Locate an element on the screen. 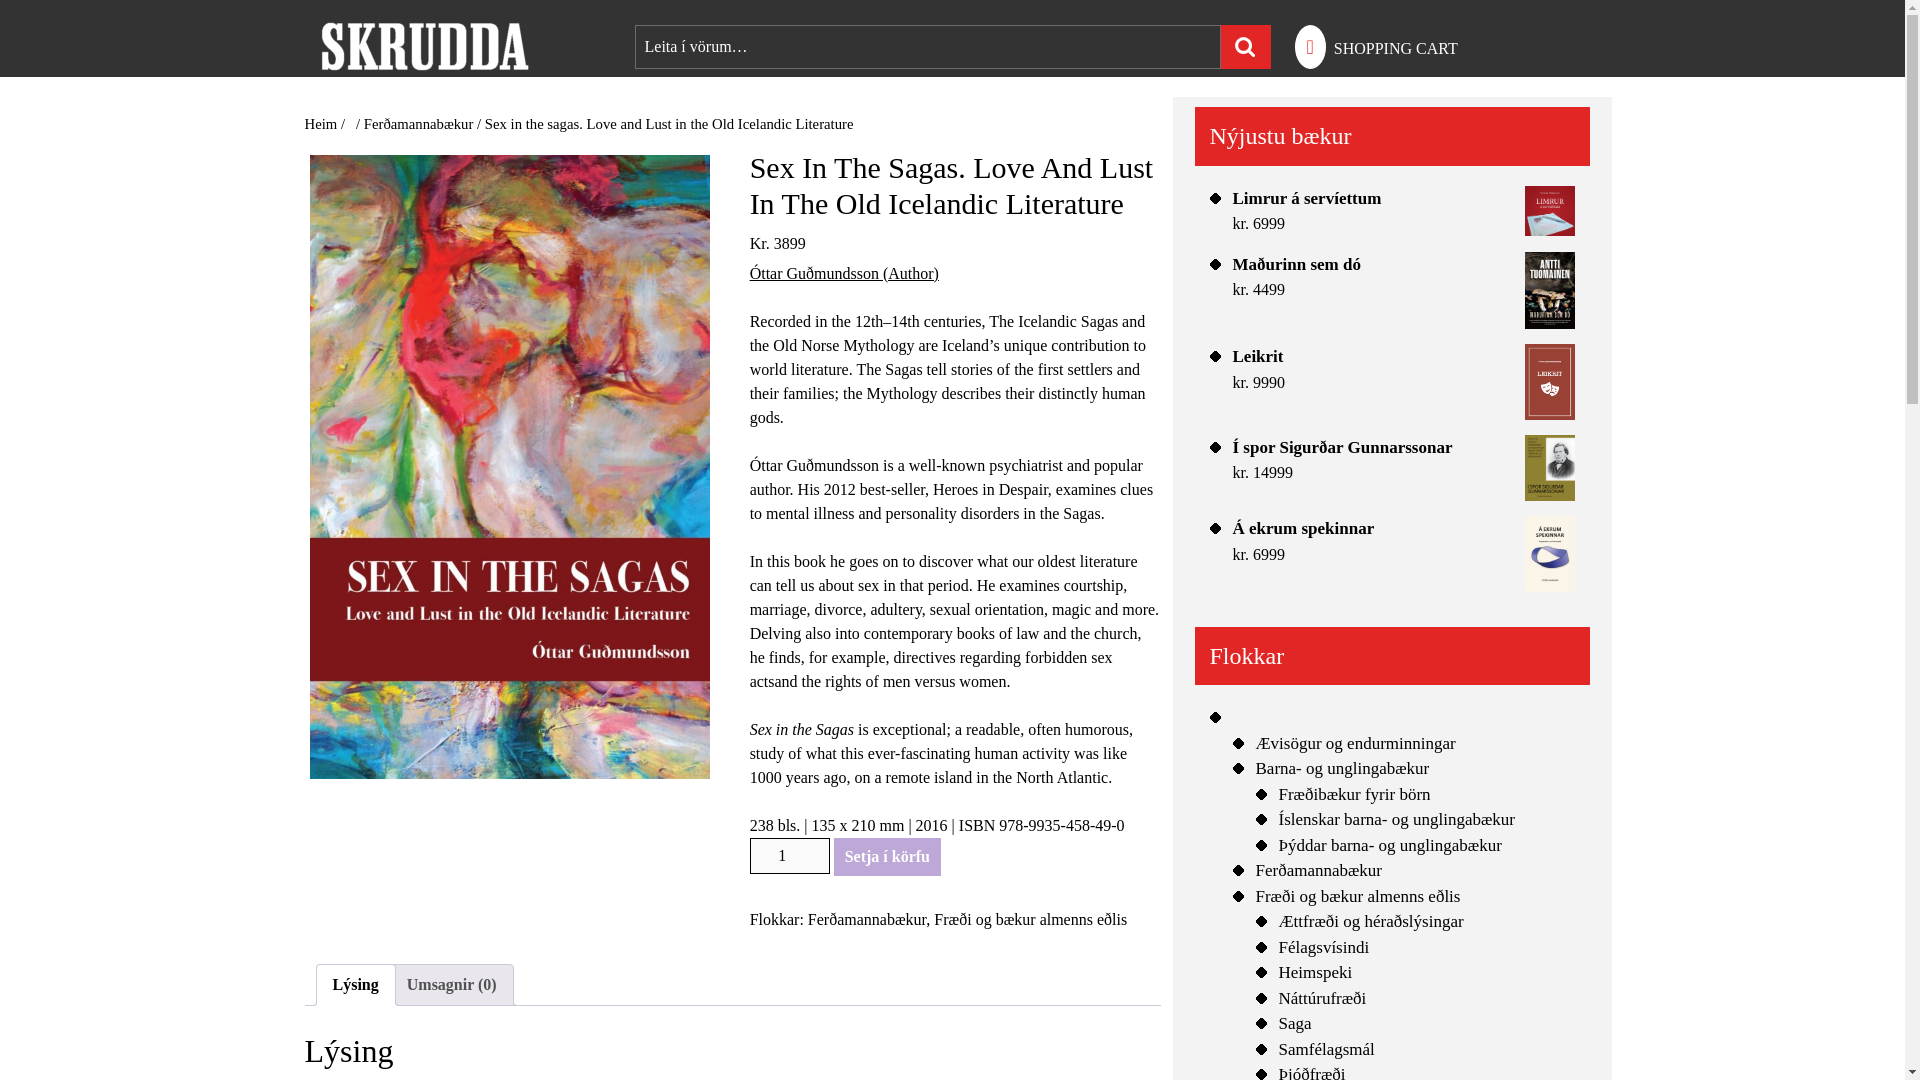  SHOPPING CART is located at coordinates (1396, 48).